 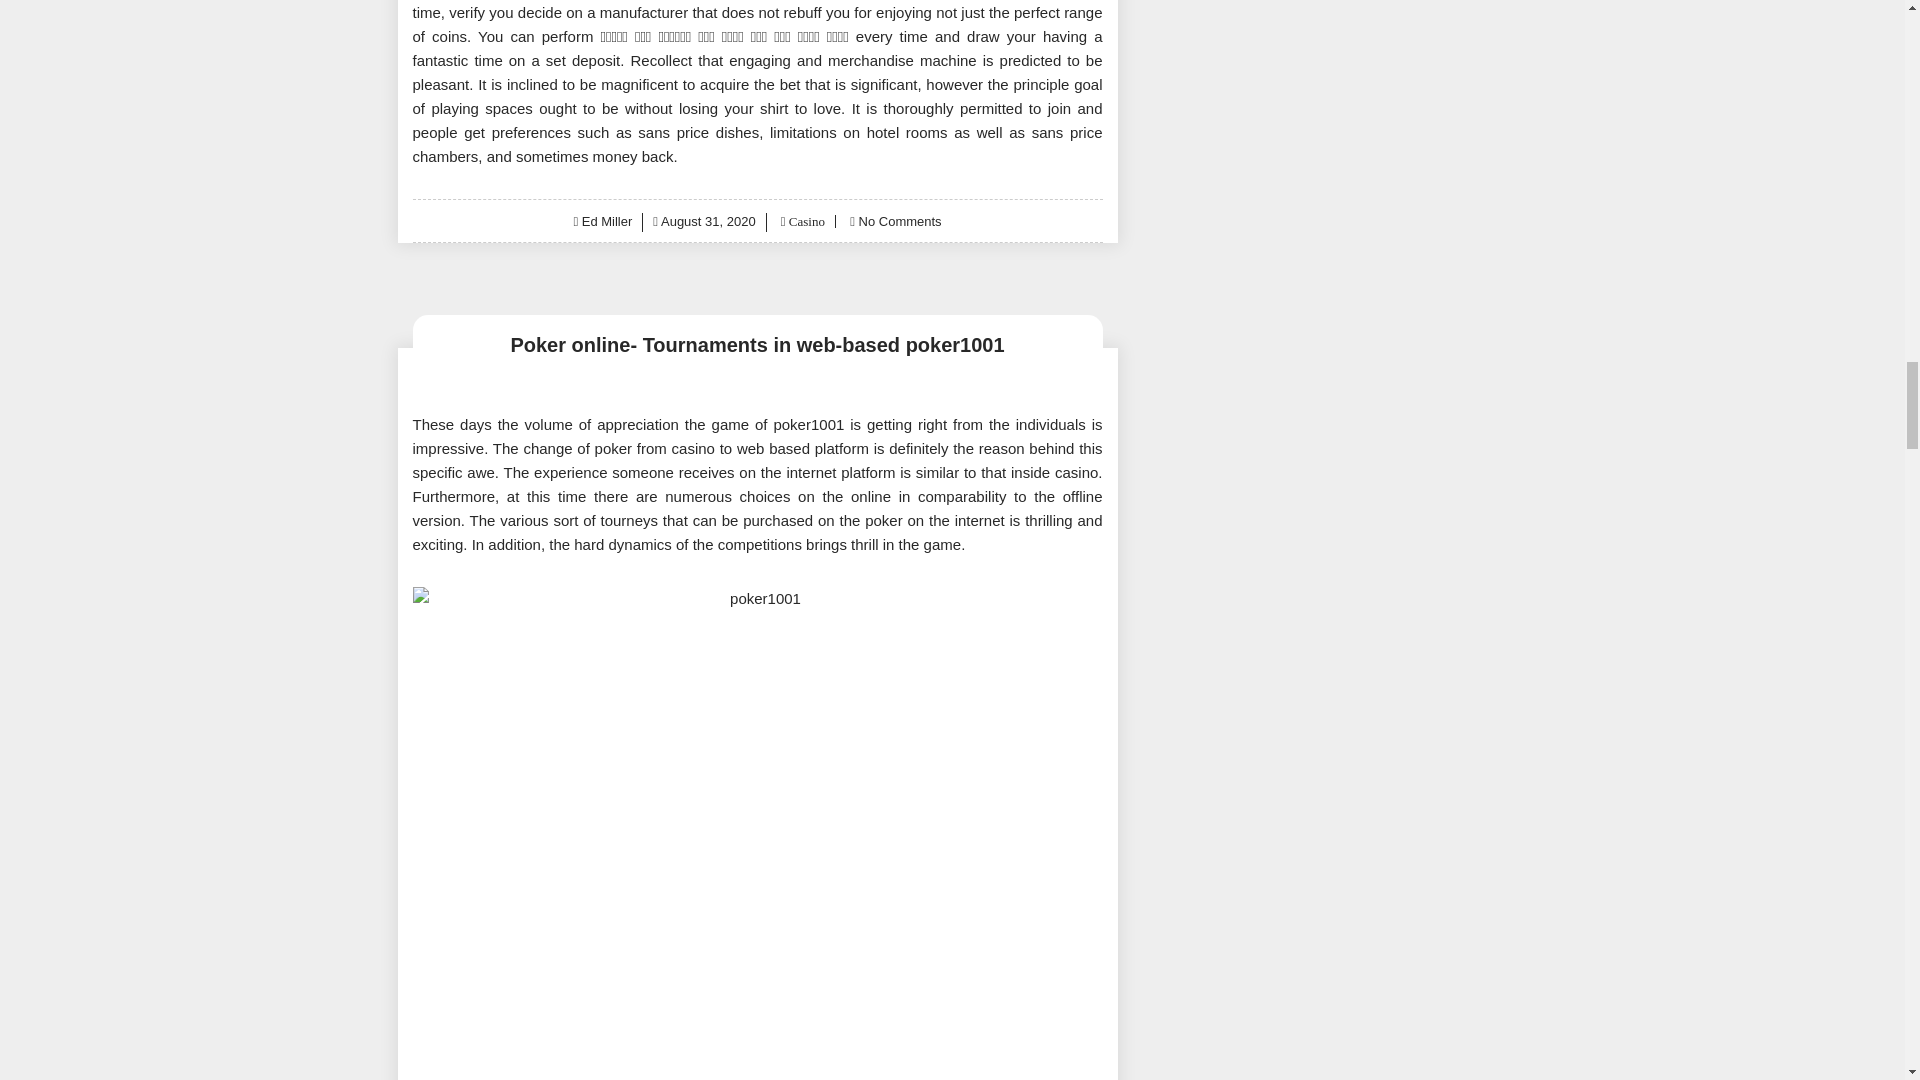 I want to click on Ed Miller, so click(x=607, y=220).